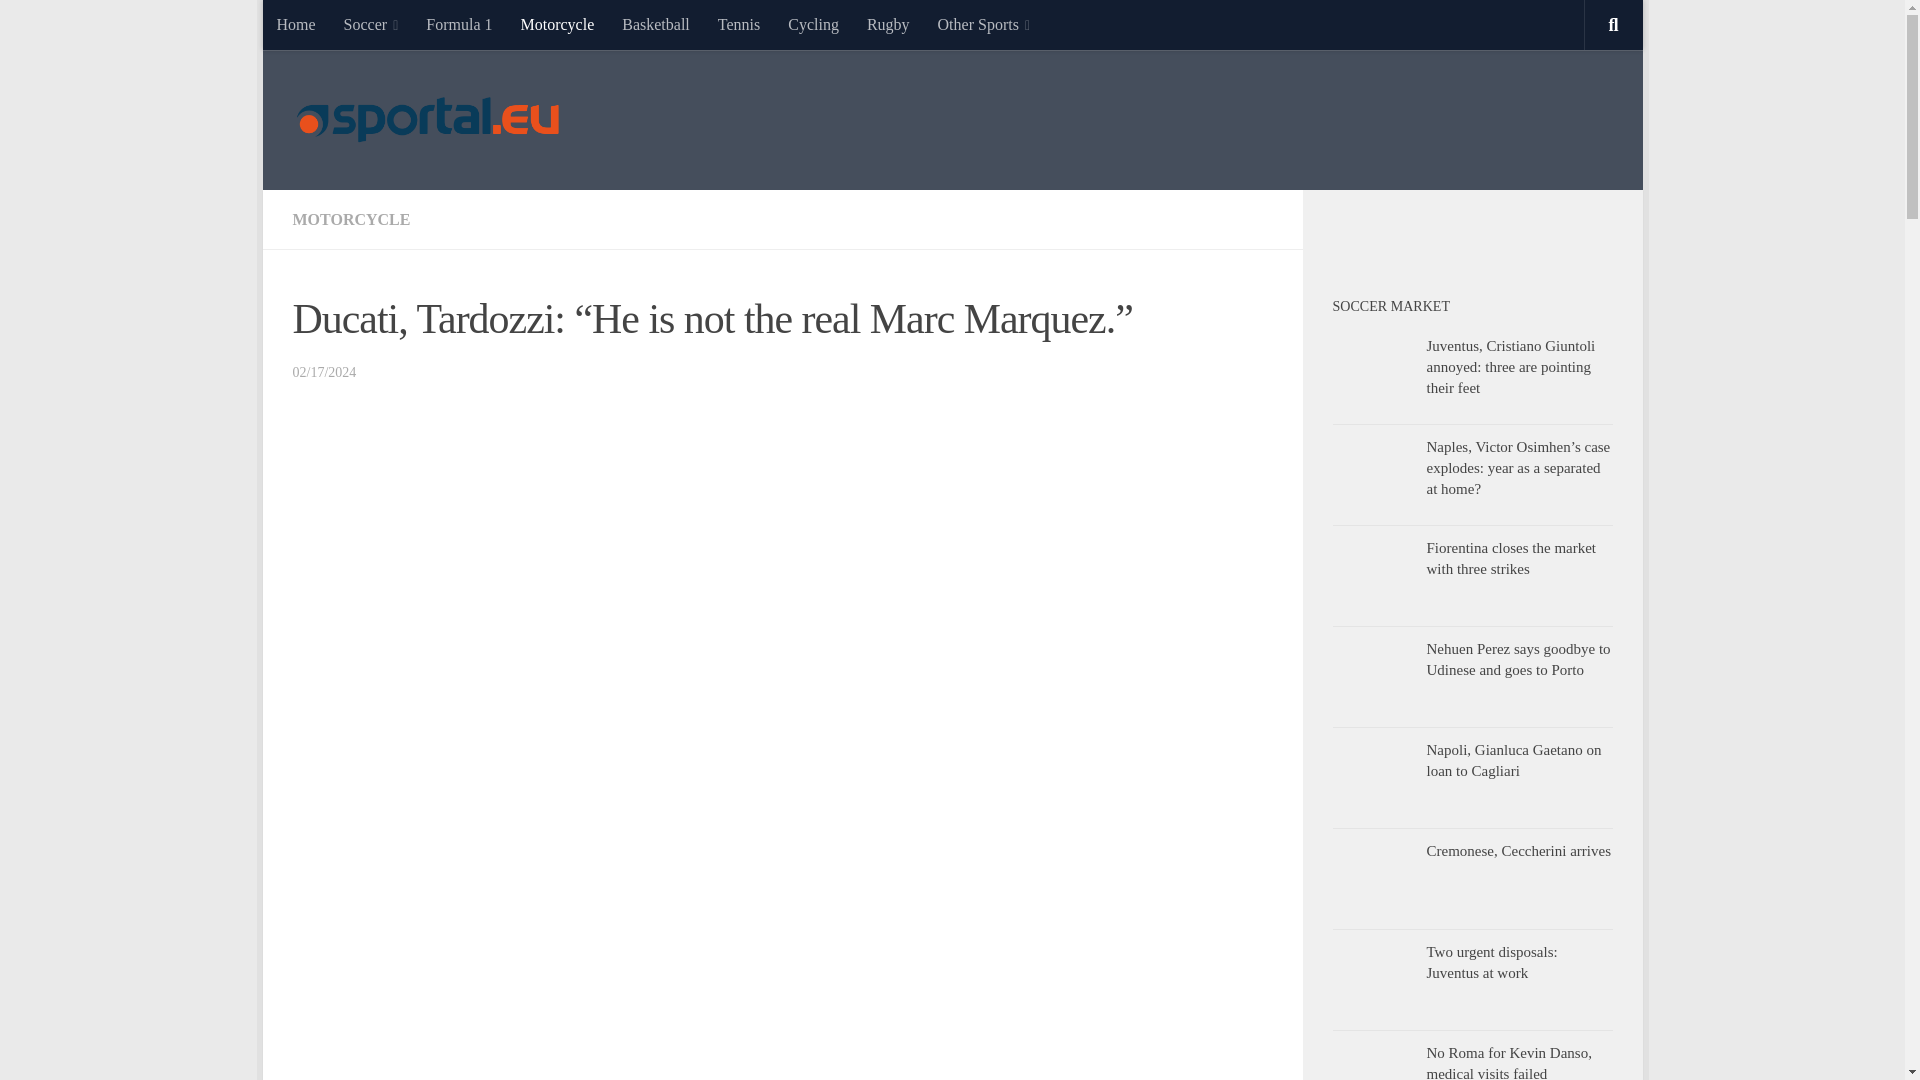  Describe the element at coordinates (984, 24) in the screenshot. I see `Other Sports` at that location.